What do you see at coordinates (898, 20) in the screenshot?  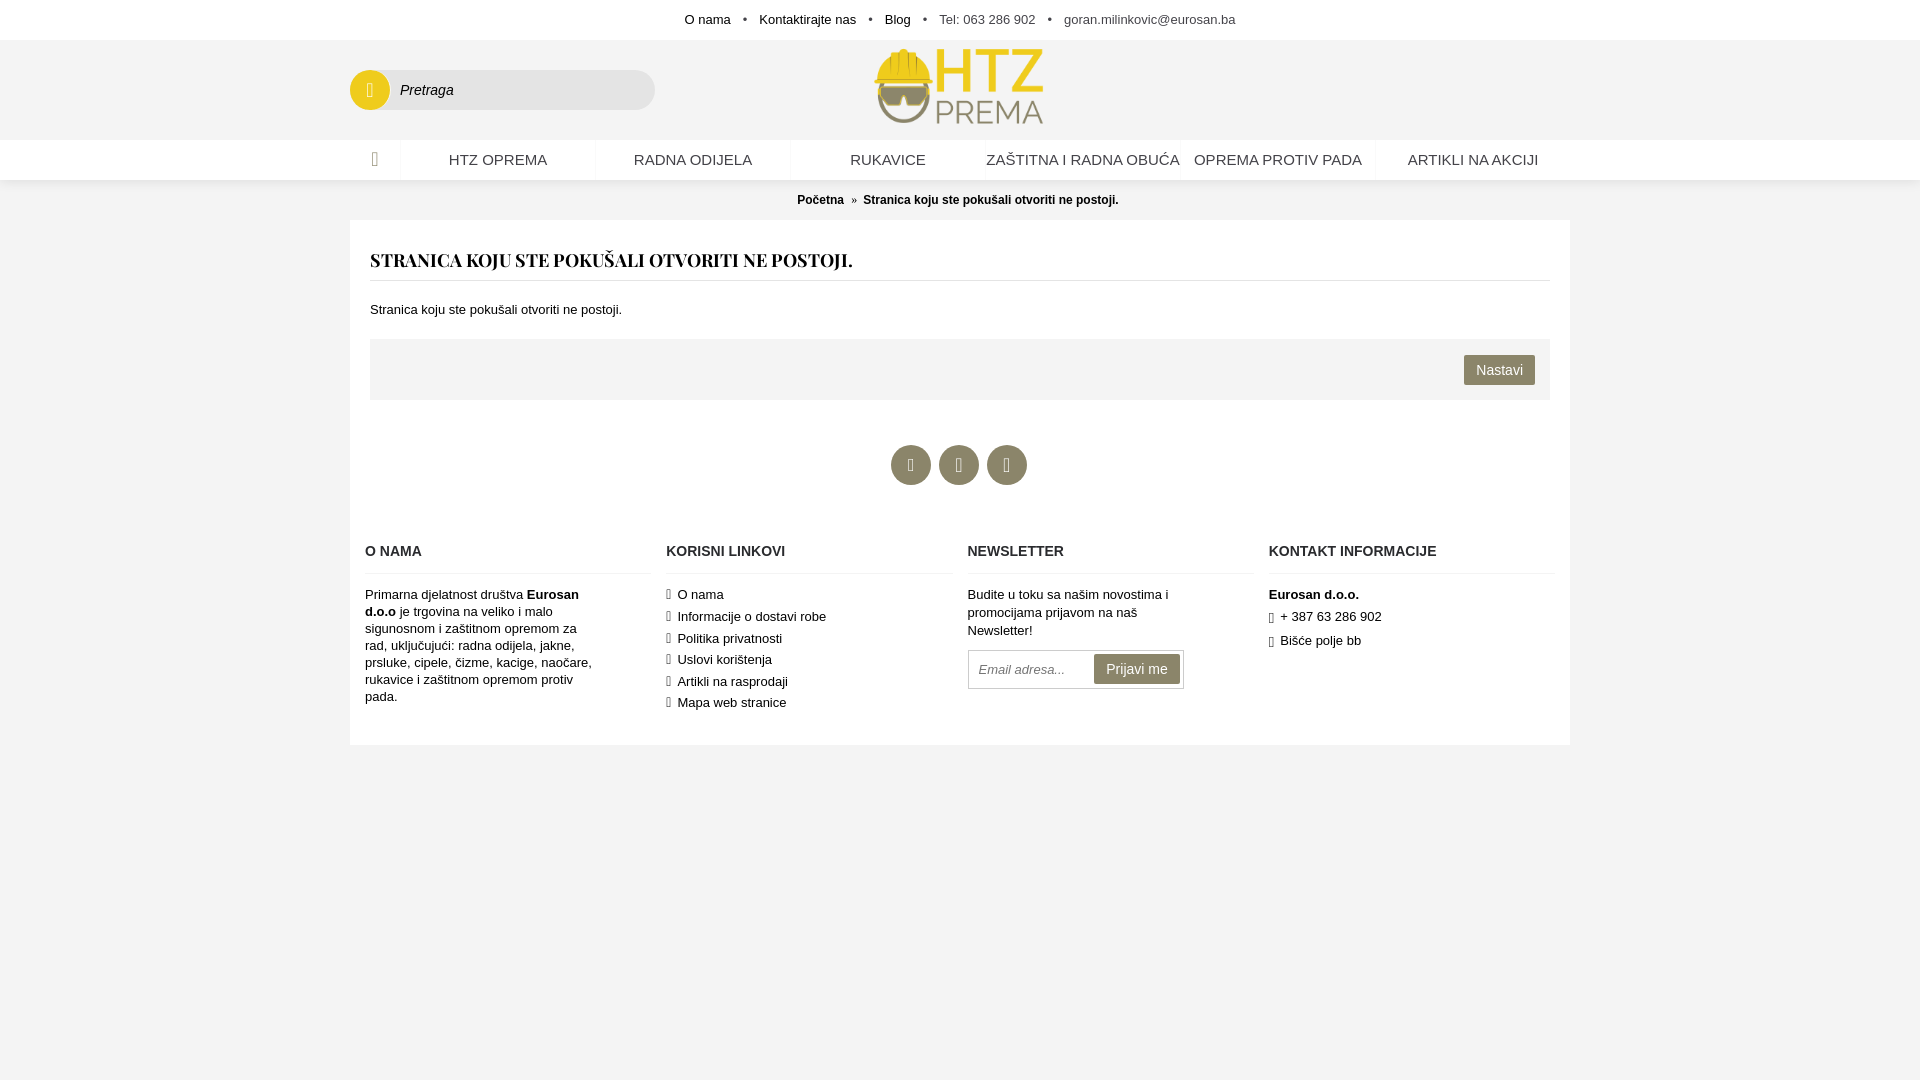 I see `Blog` at bounding box center [898, 20].